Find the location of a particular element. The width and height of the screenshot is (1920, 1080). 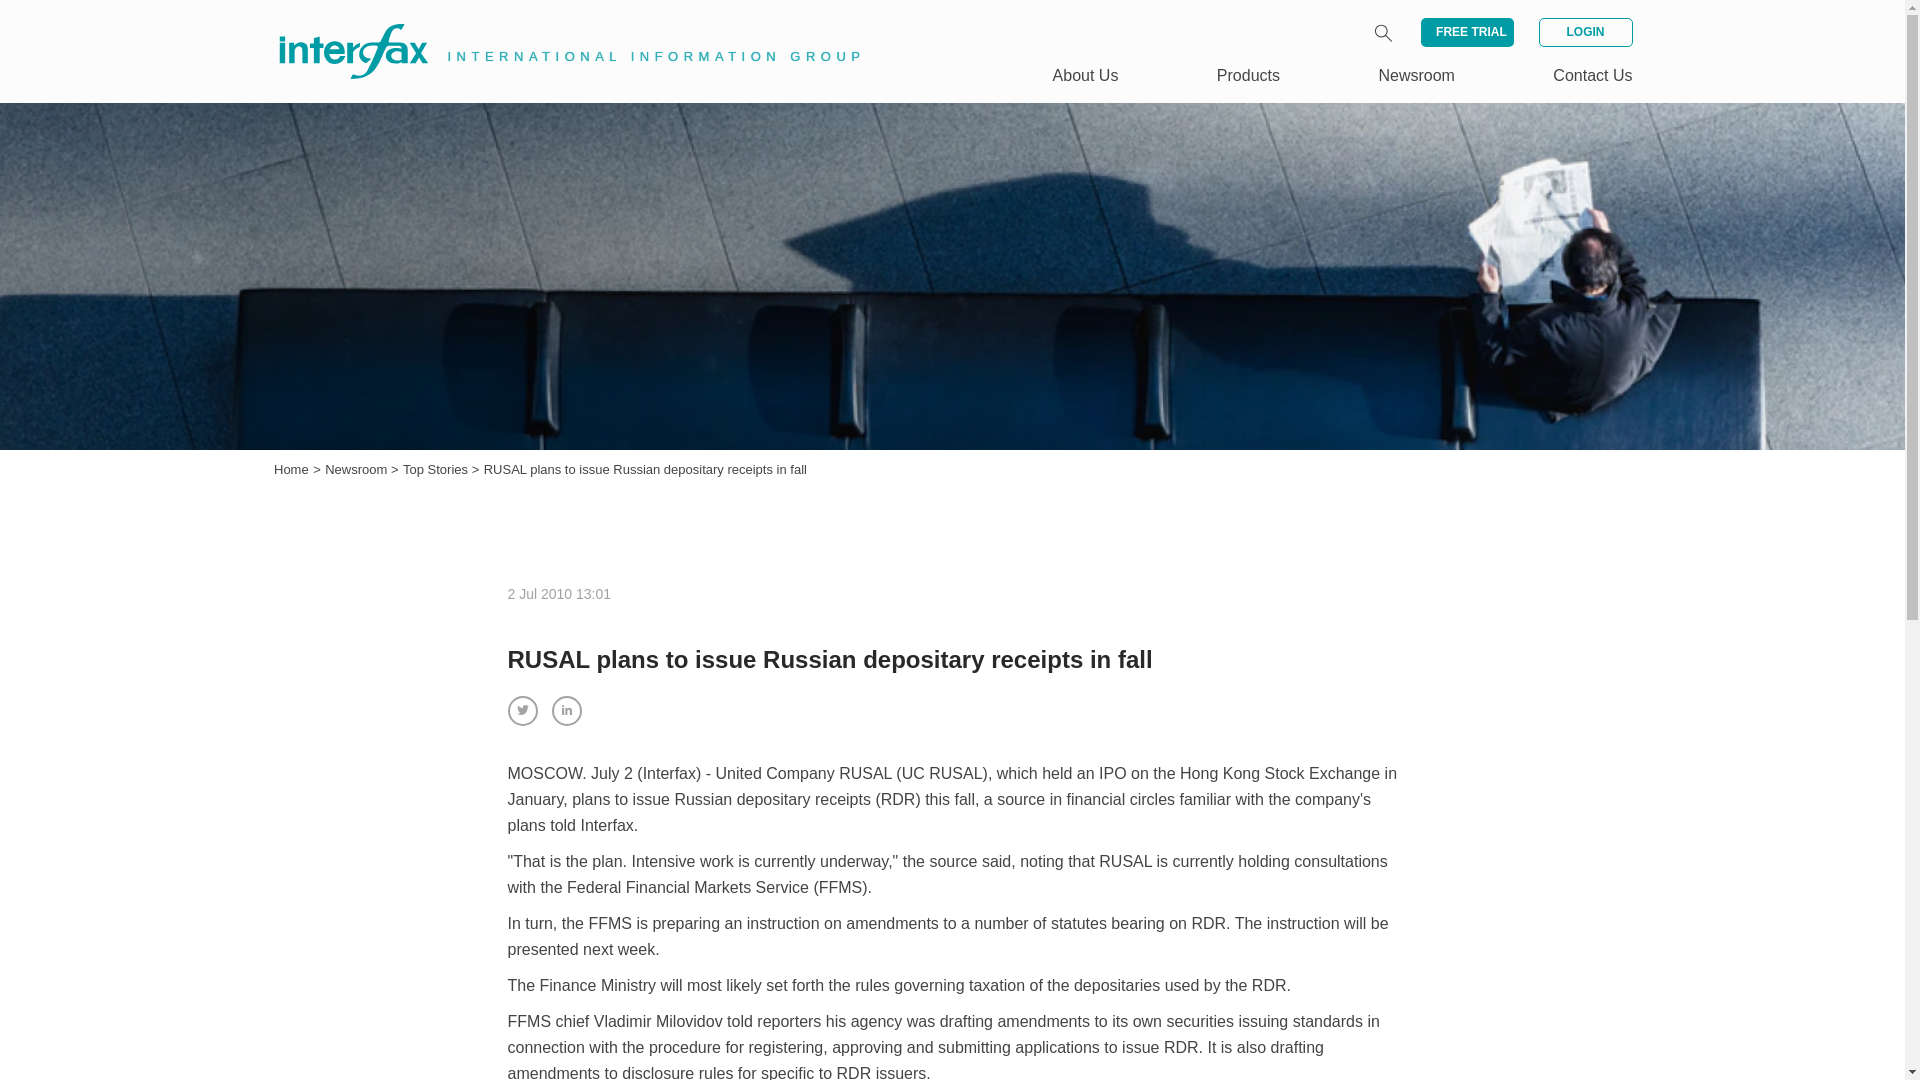

Products is located at coordinates (1248, 75).